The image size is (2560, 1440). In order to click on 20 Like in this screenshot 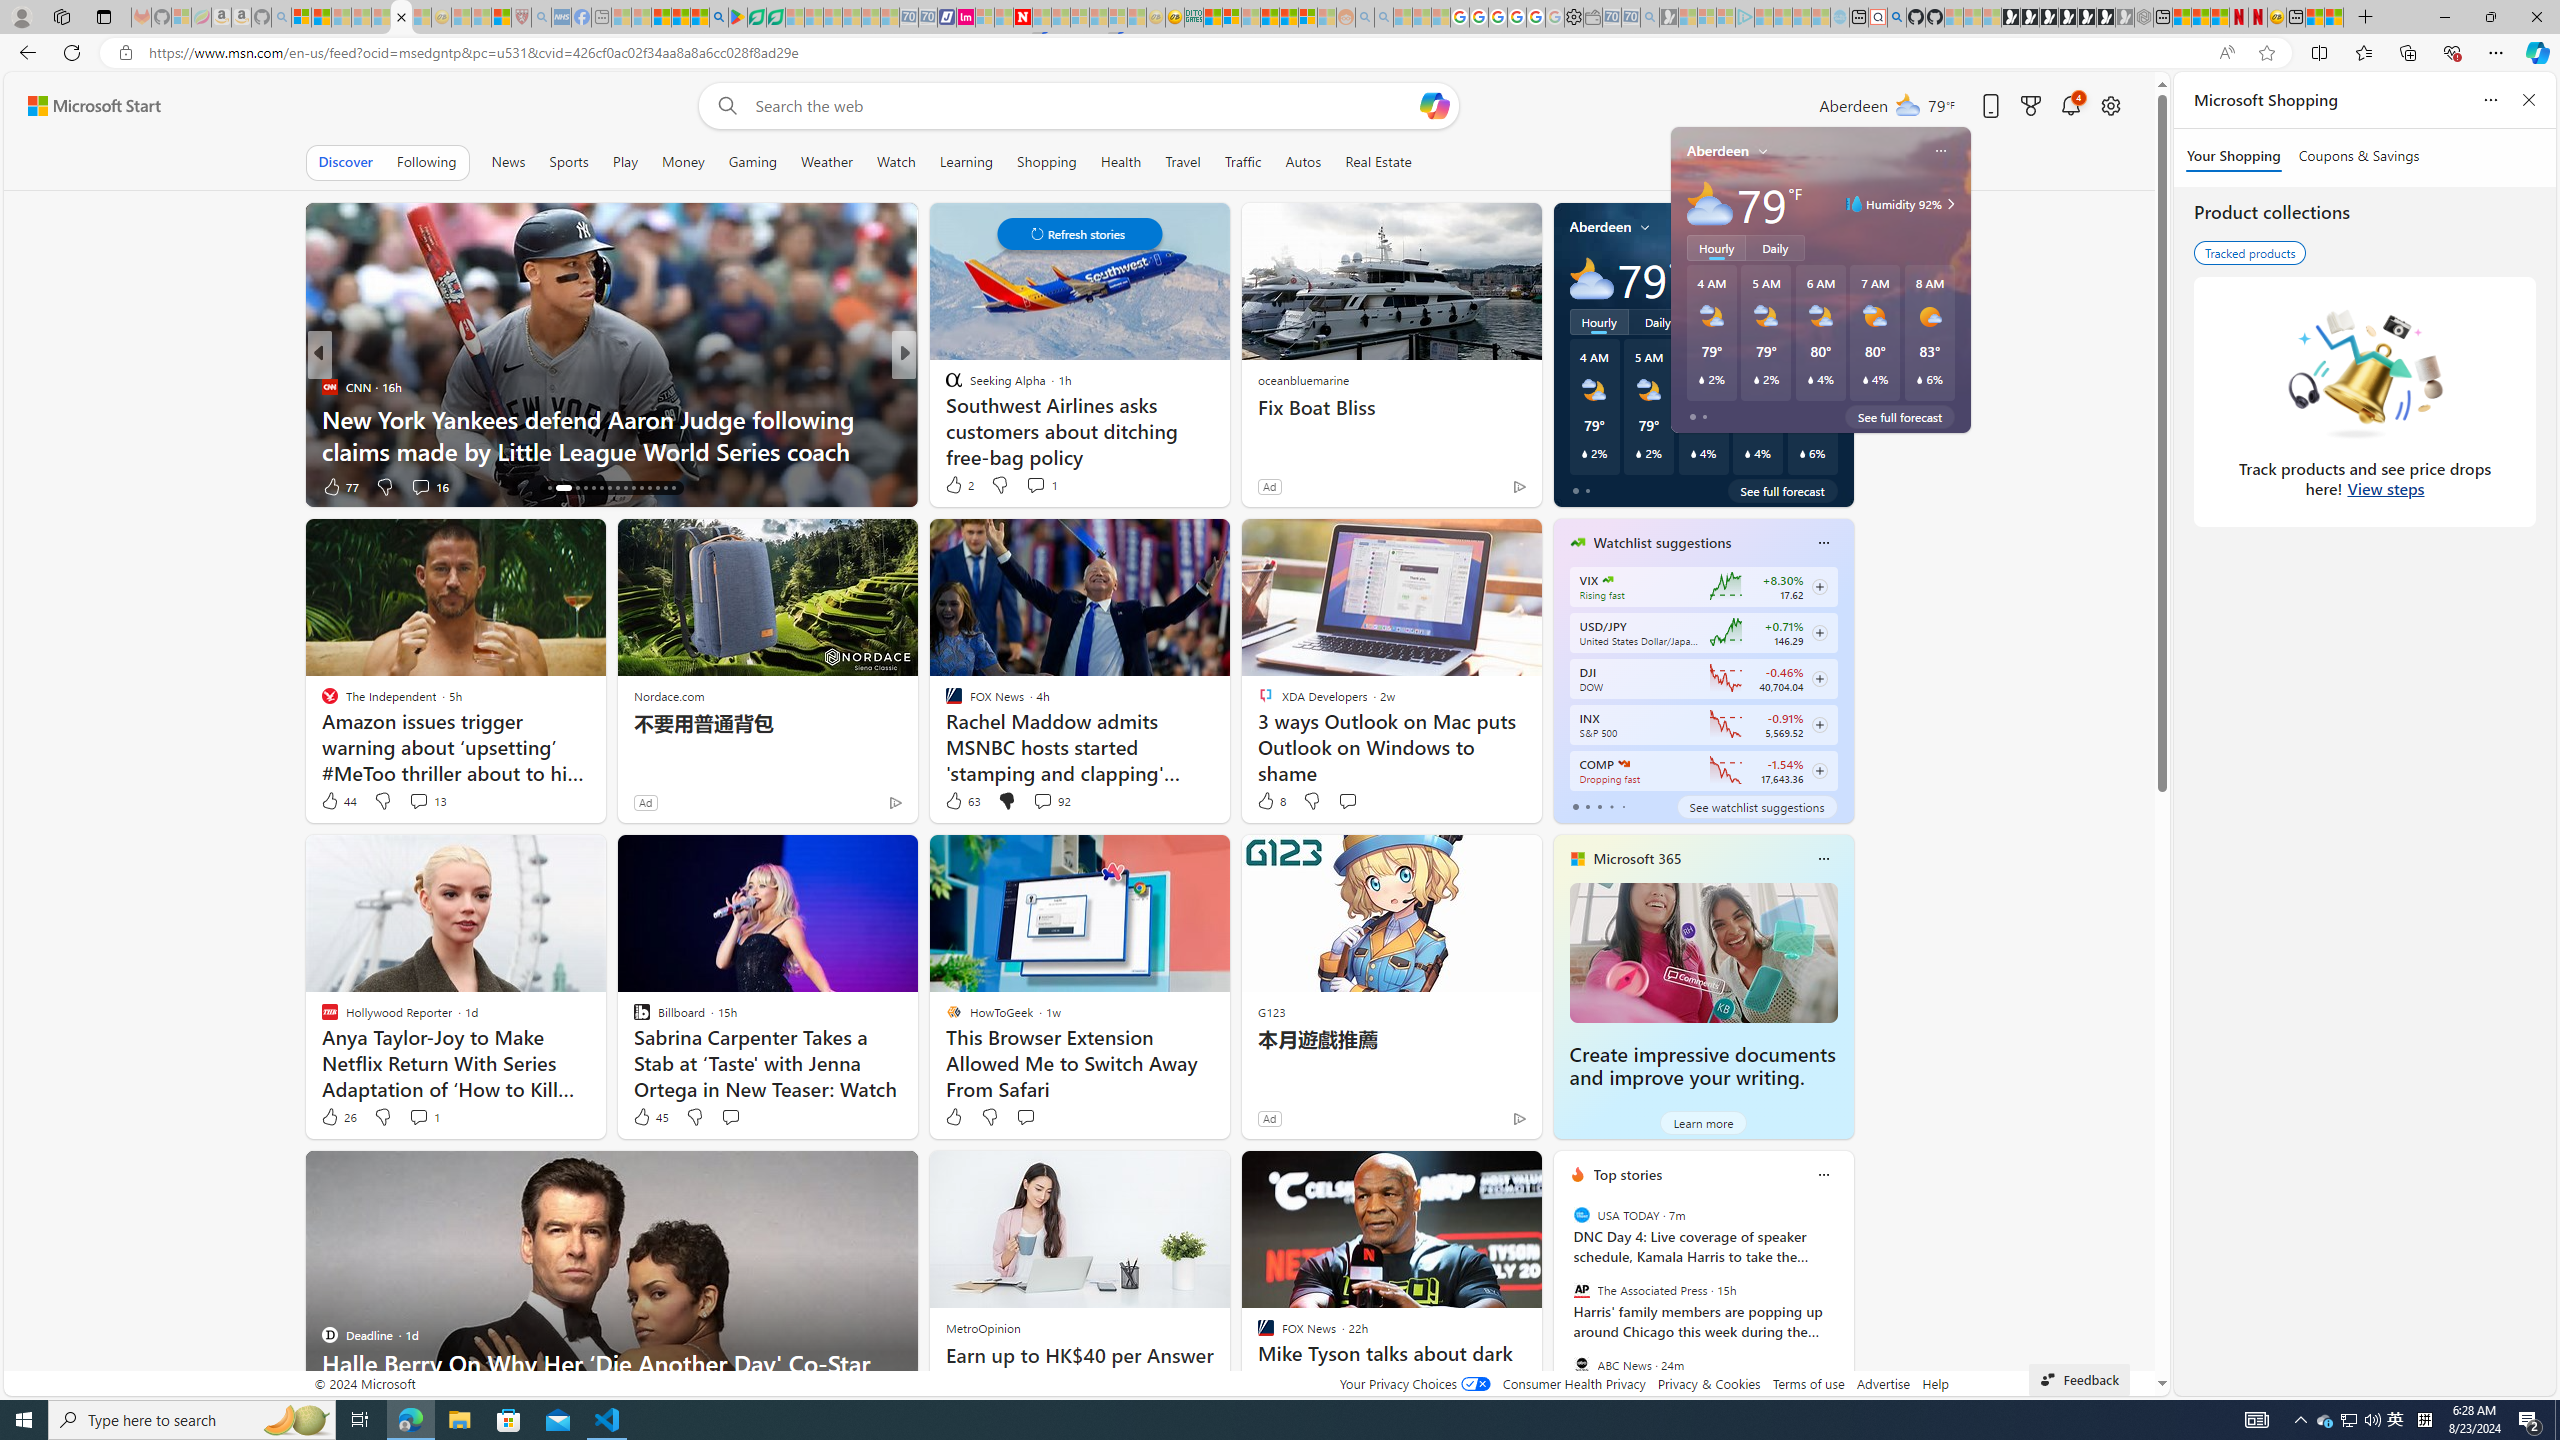, I will do `click(956, 486)`.